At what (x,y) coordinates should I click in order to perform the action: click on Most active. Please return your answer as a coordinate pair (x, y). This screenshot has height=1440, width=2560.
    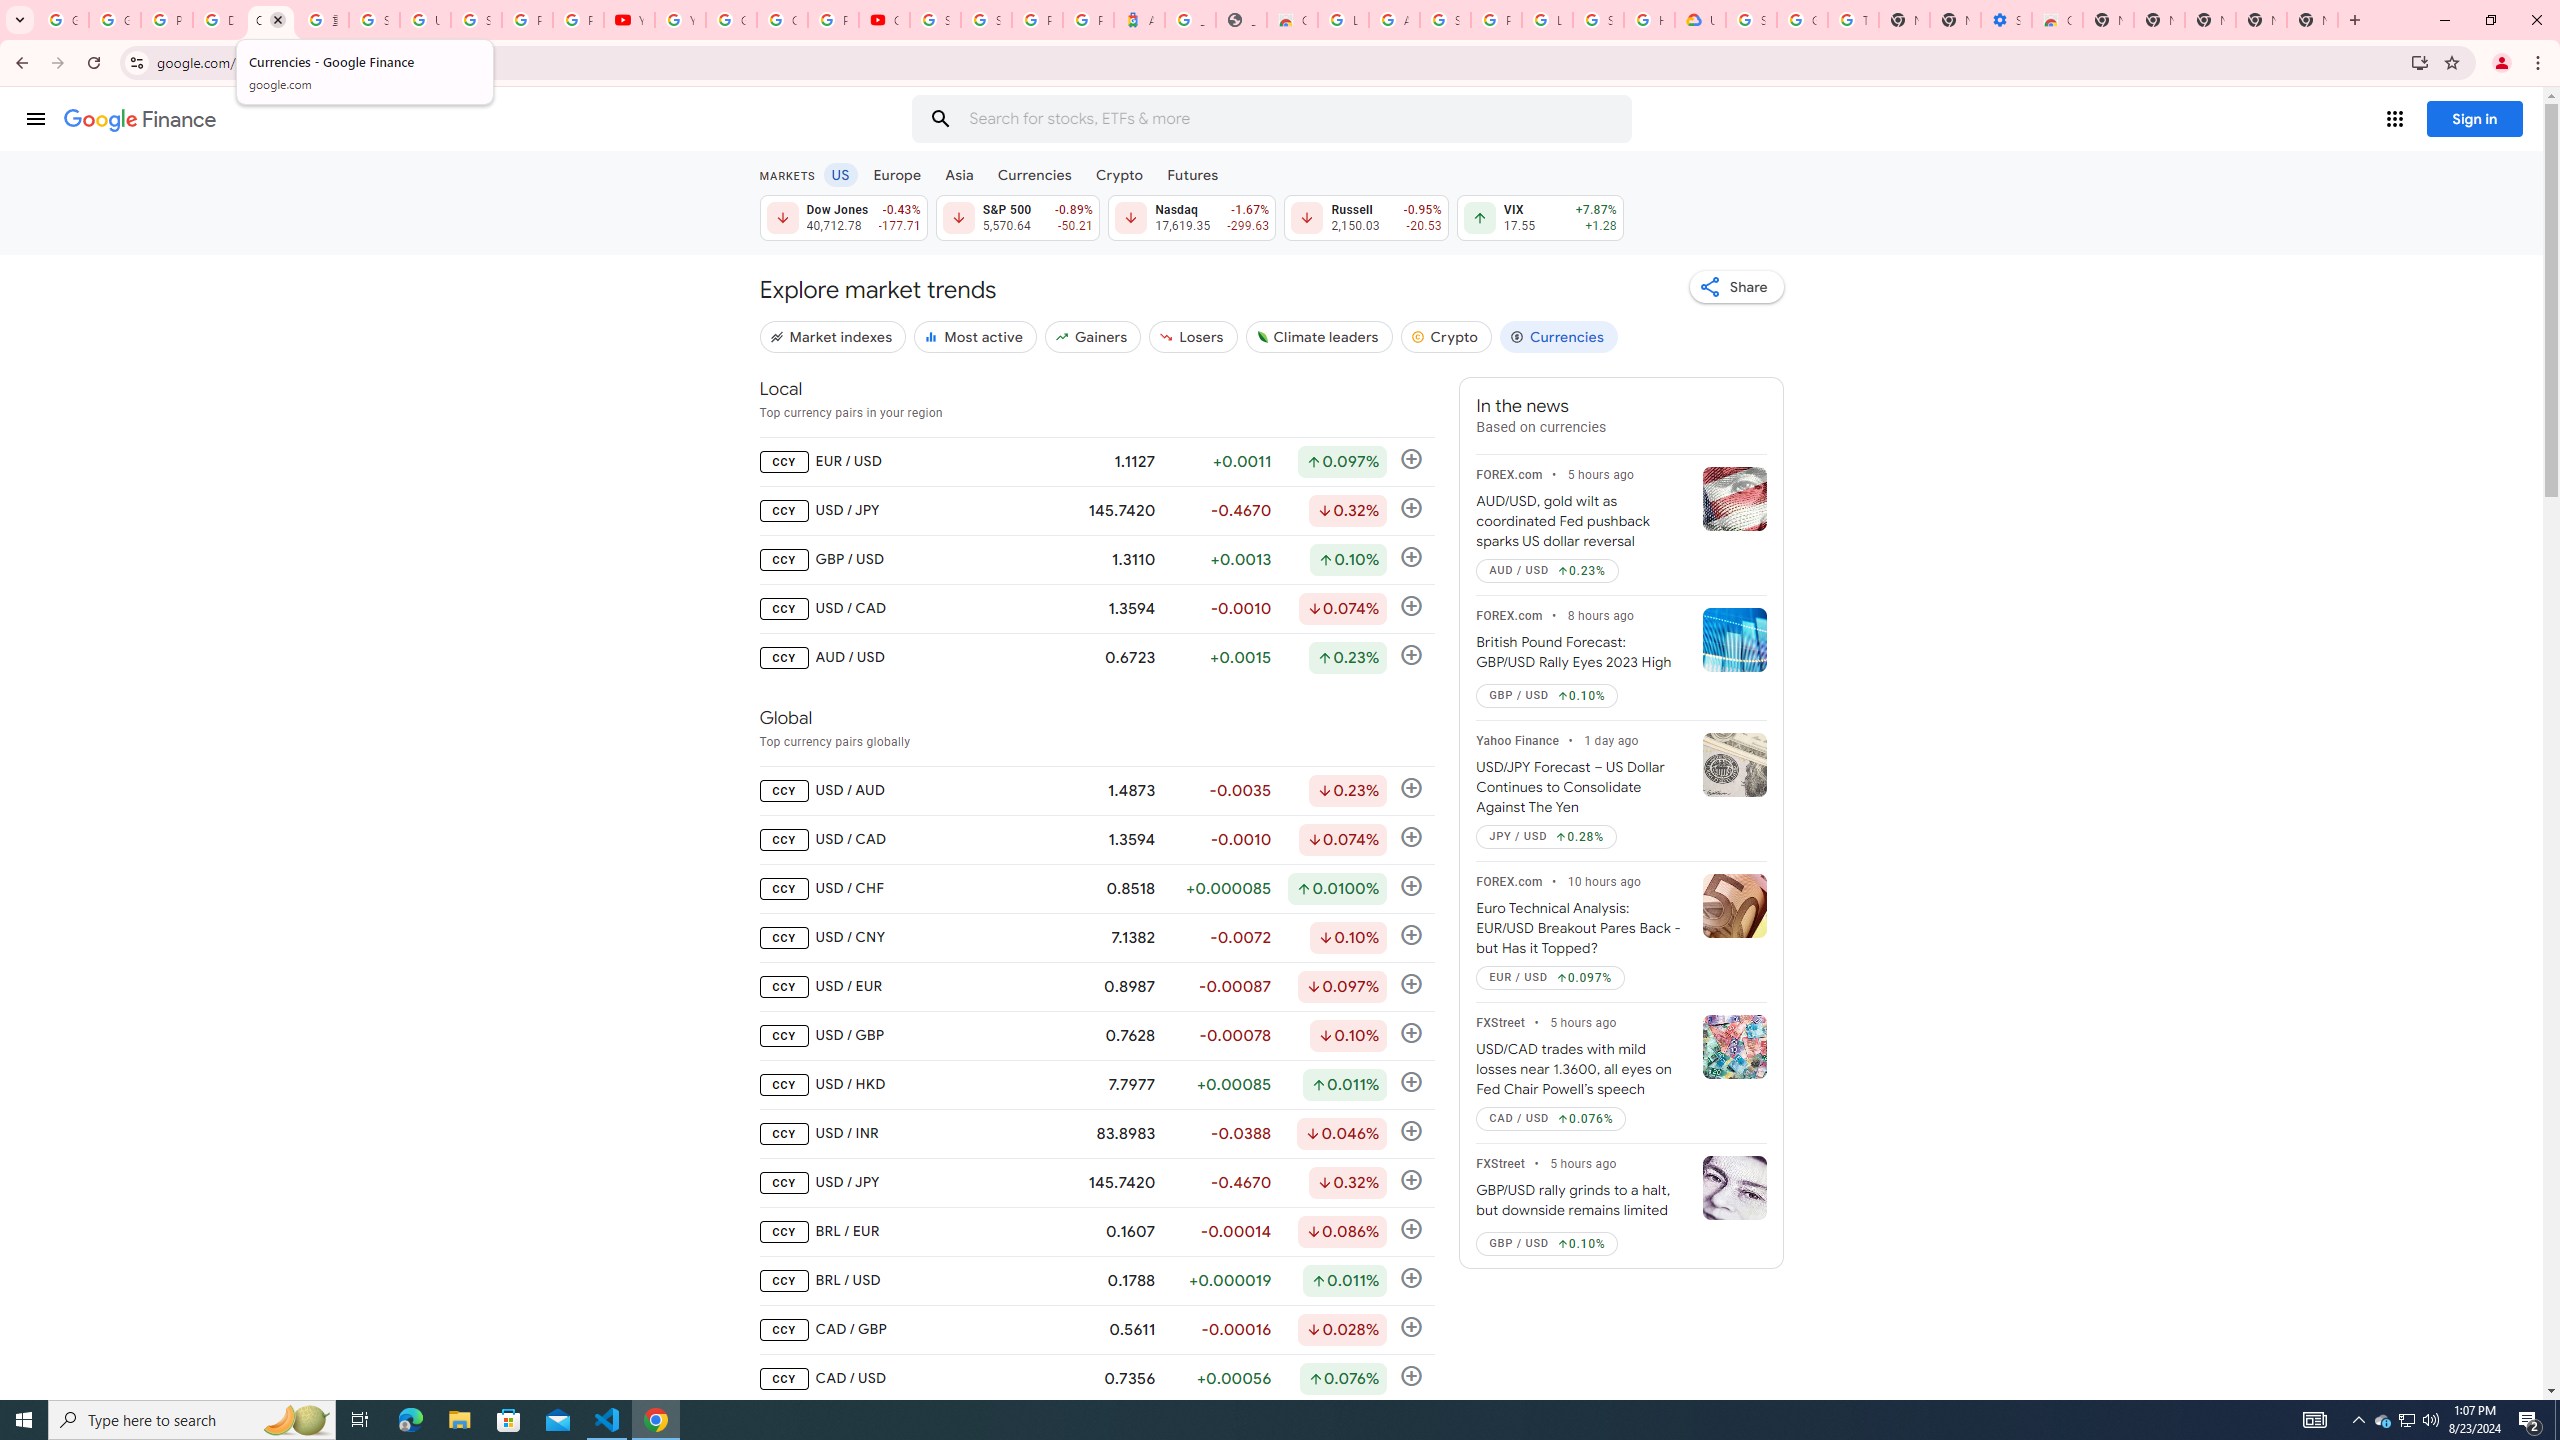
    Looking at the image, I should click on (974, 336).